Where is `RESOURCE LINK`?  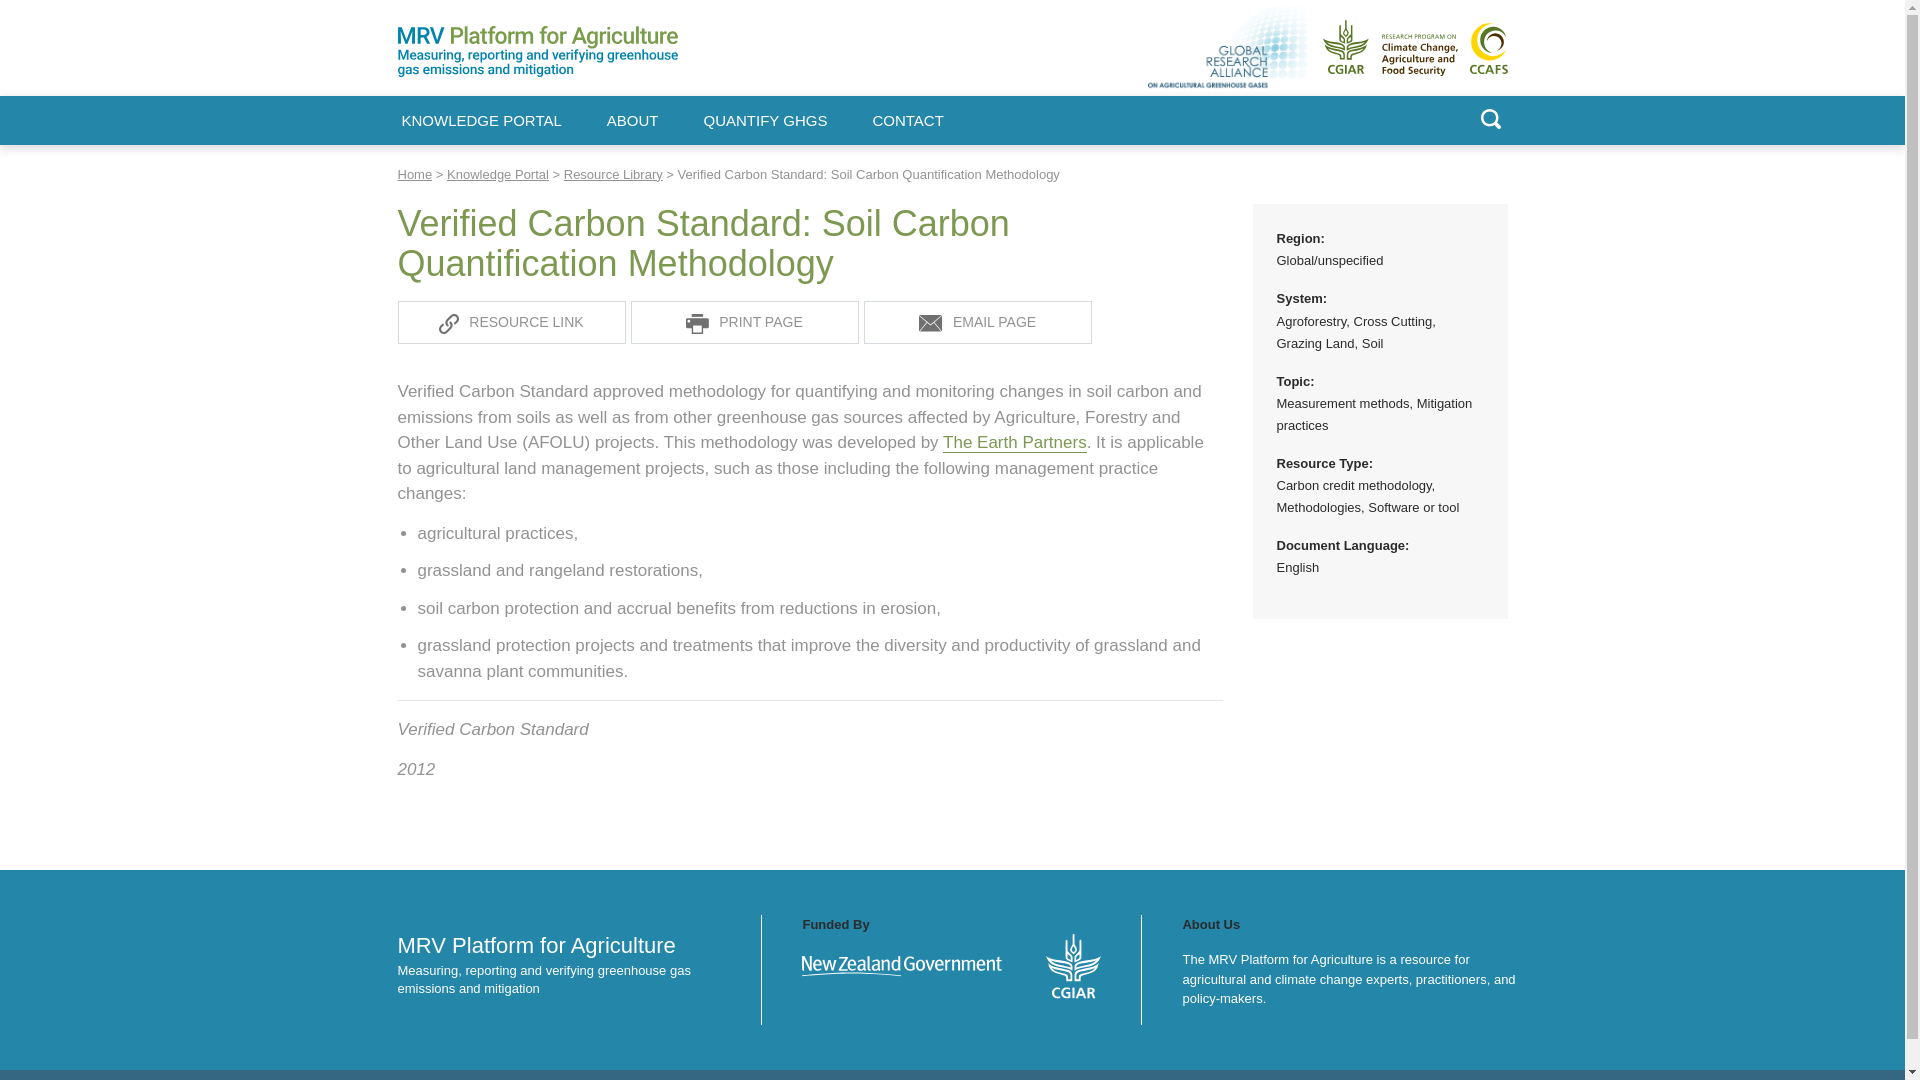
RESOURCE LINK is located at coordinates (511, 322).